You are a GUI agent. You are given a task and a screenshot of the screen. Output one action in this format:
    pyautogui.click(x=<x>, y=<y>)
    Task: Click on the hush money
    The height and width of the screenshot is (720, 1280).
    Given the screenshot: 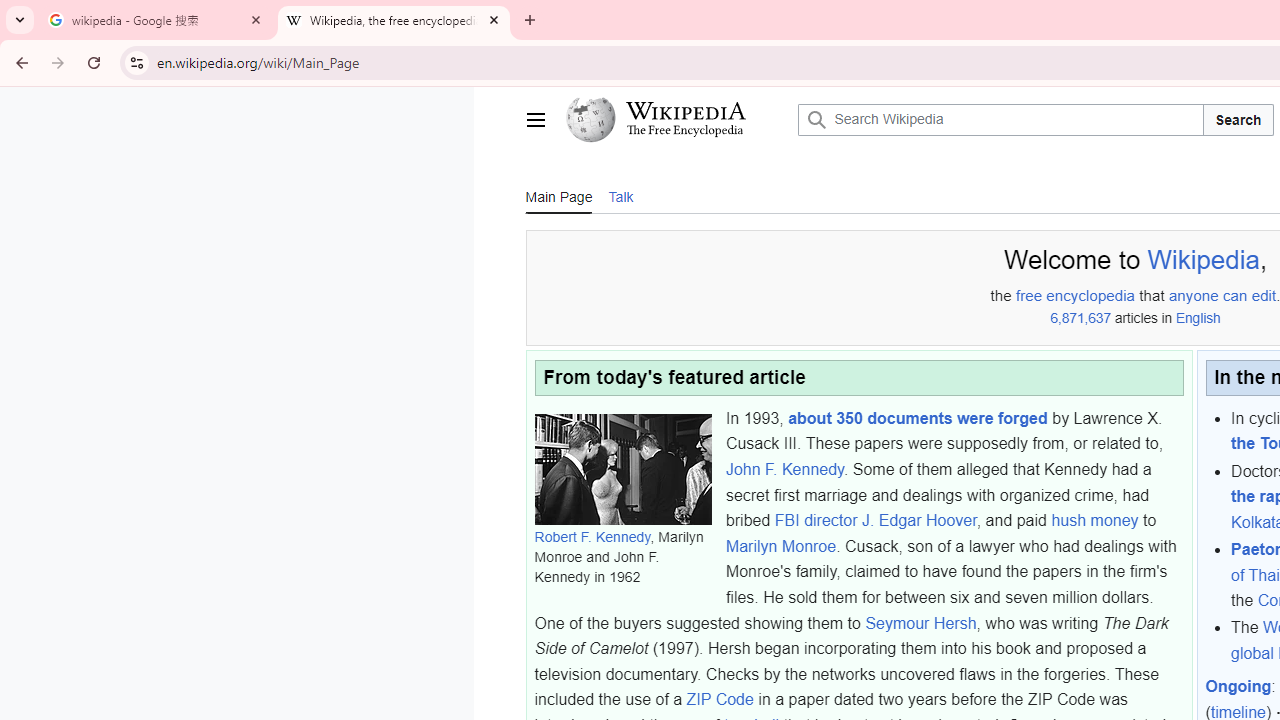 What is the action you would take?
    pyautogui.click(x=1094, y=520)
    